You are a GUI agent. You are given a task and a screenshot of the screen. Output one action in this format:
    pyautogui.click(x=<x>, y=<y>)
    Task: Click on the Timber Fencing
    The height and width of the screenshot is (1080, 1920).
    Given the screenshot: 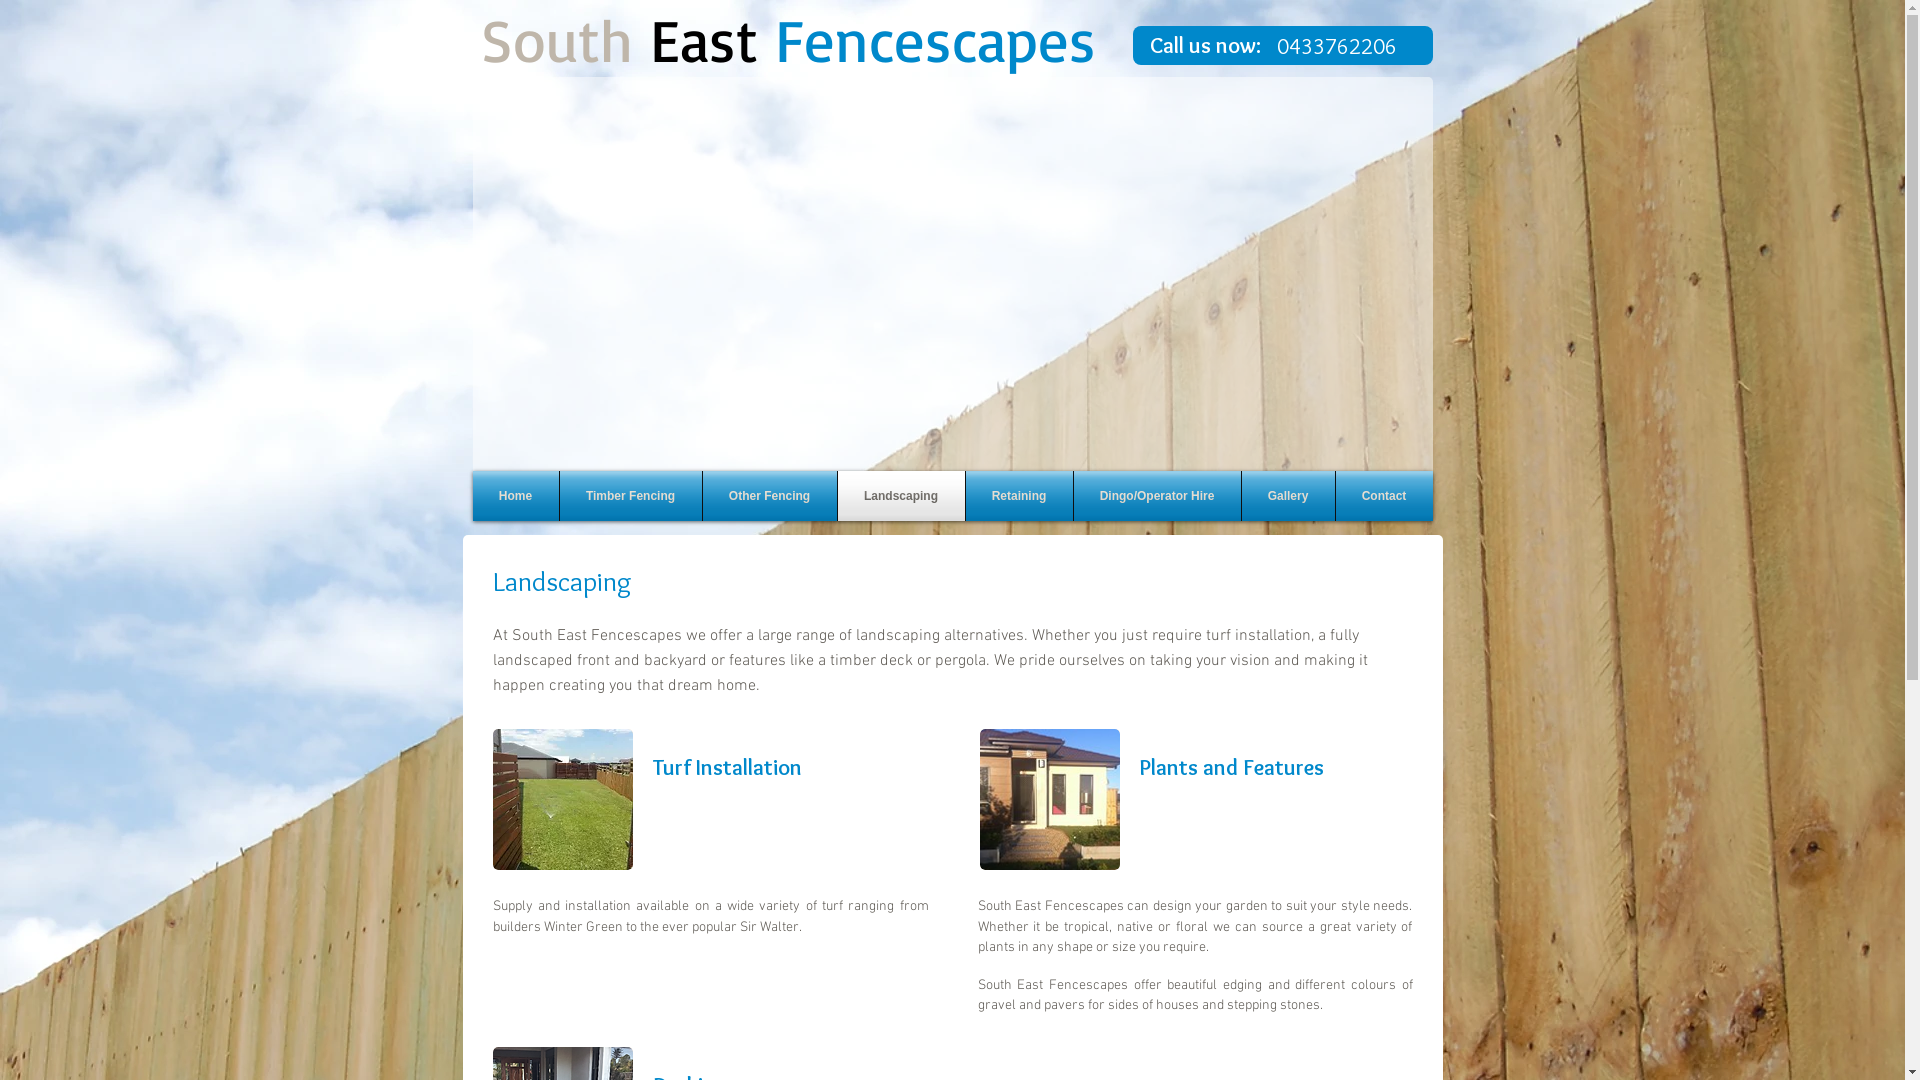 What is the action you would take?
    pyautogui.click(x=631, y=496)
    